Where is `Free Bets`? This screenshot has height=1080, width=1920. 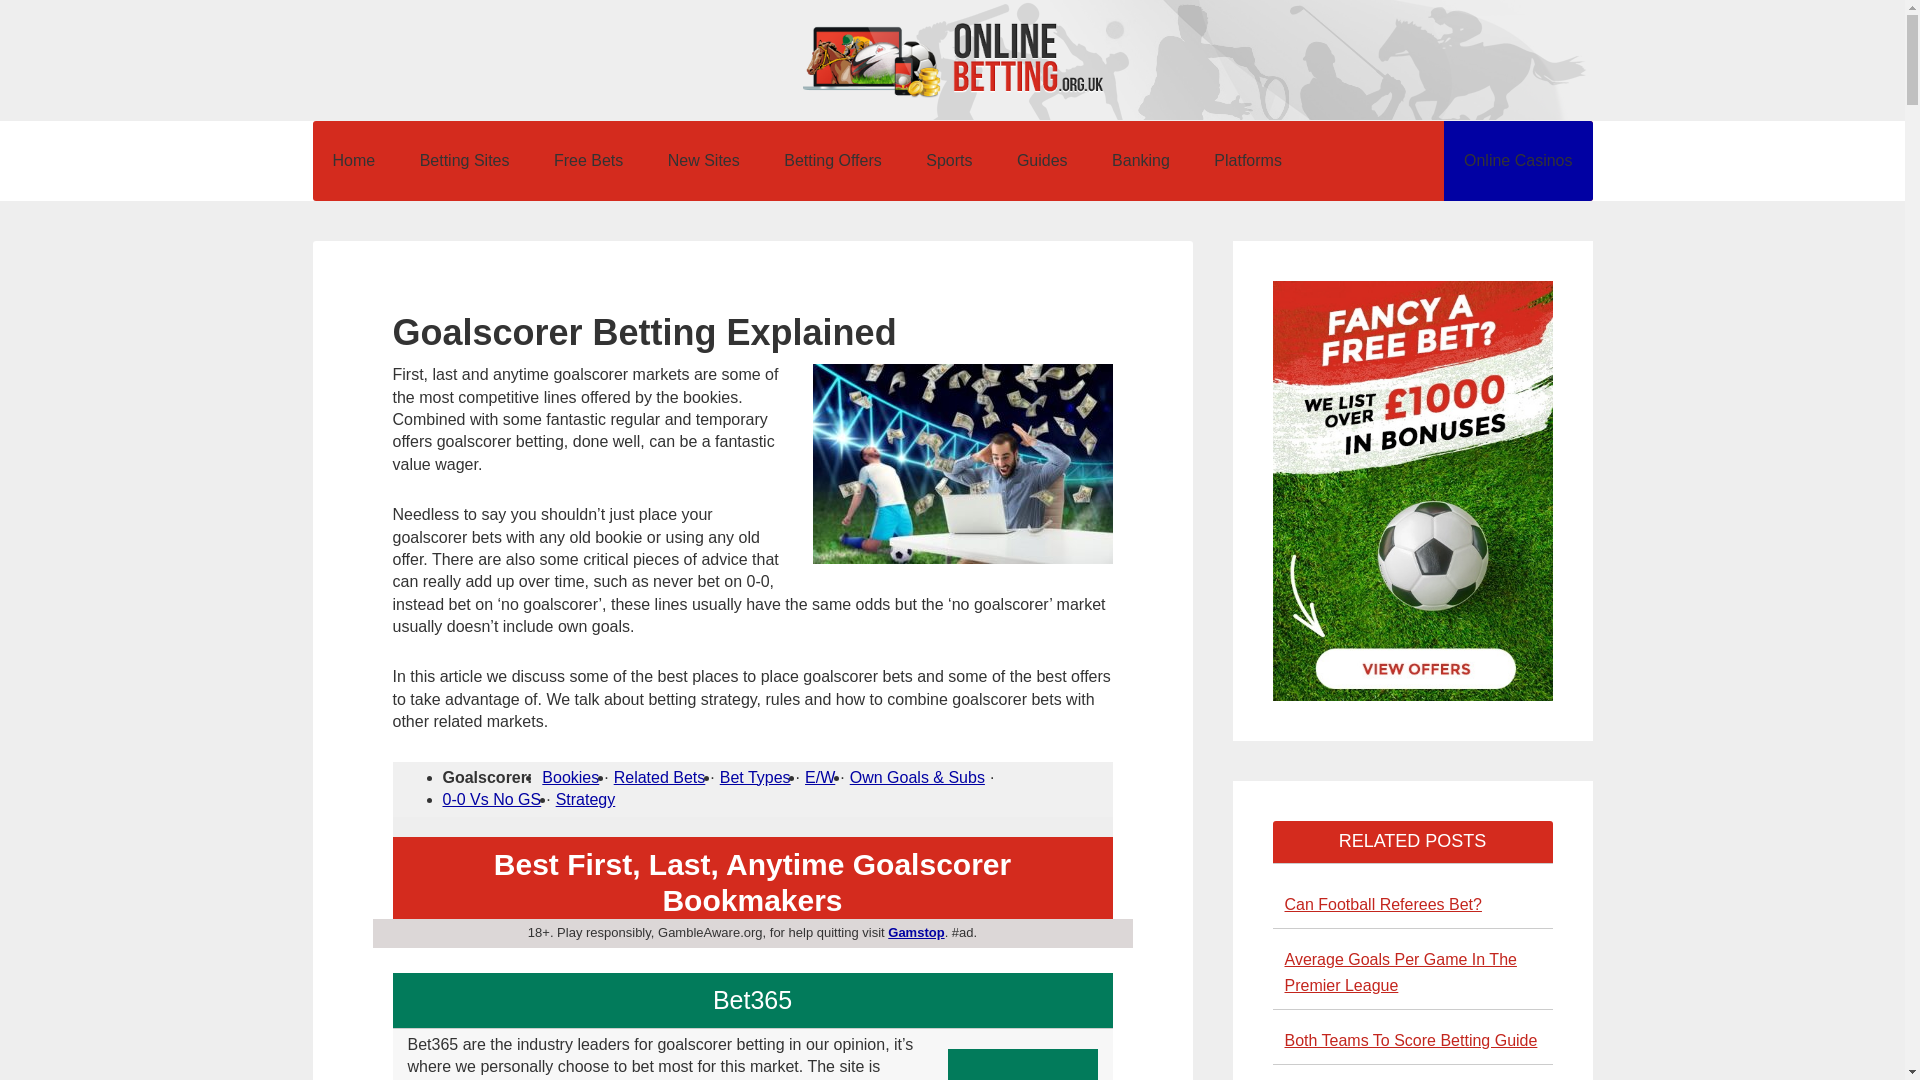
Free Bets is located at coordinates (588, 160).